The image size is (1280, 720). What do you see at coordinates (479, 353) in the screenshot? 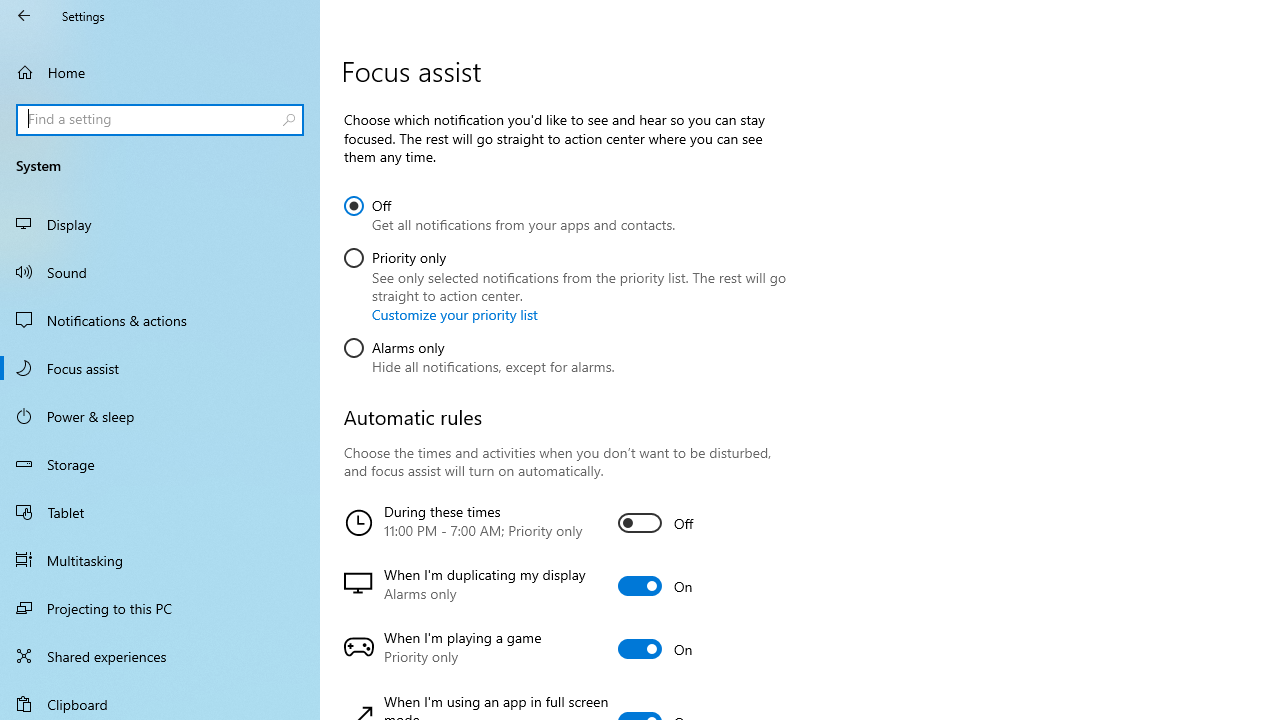
I see `Alarms only` at bounding box center [479, 353].